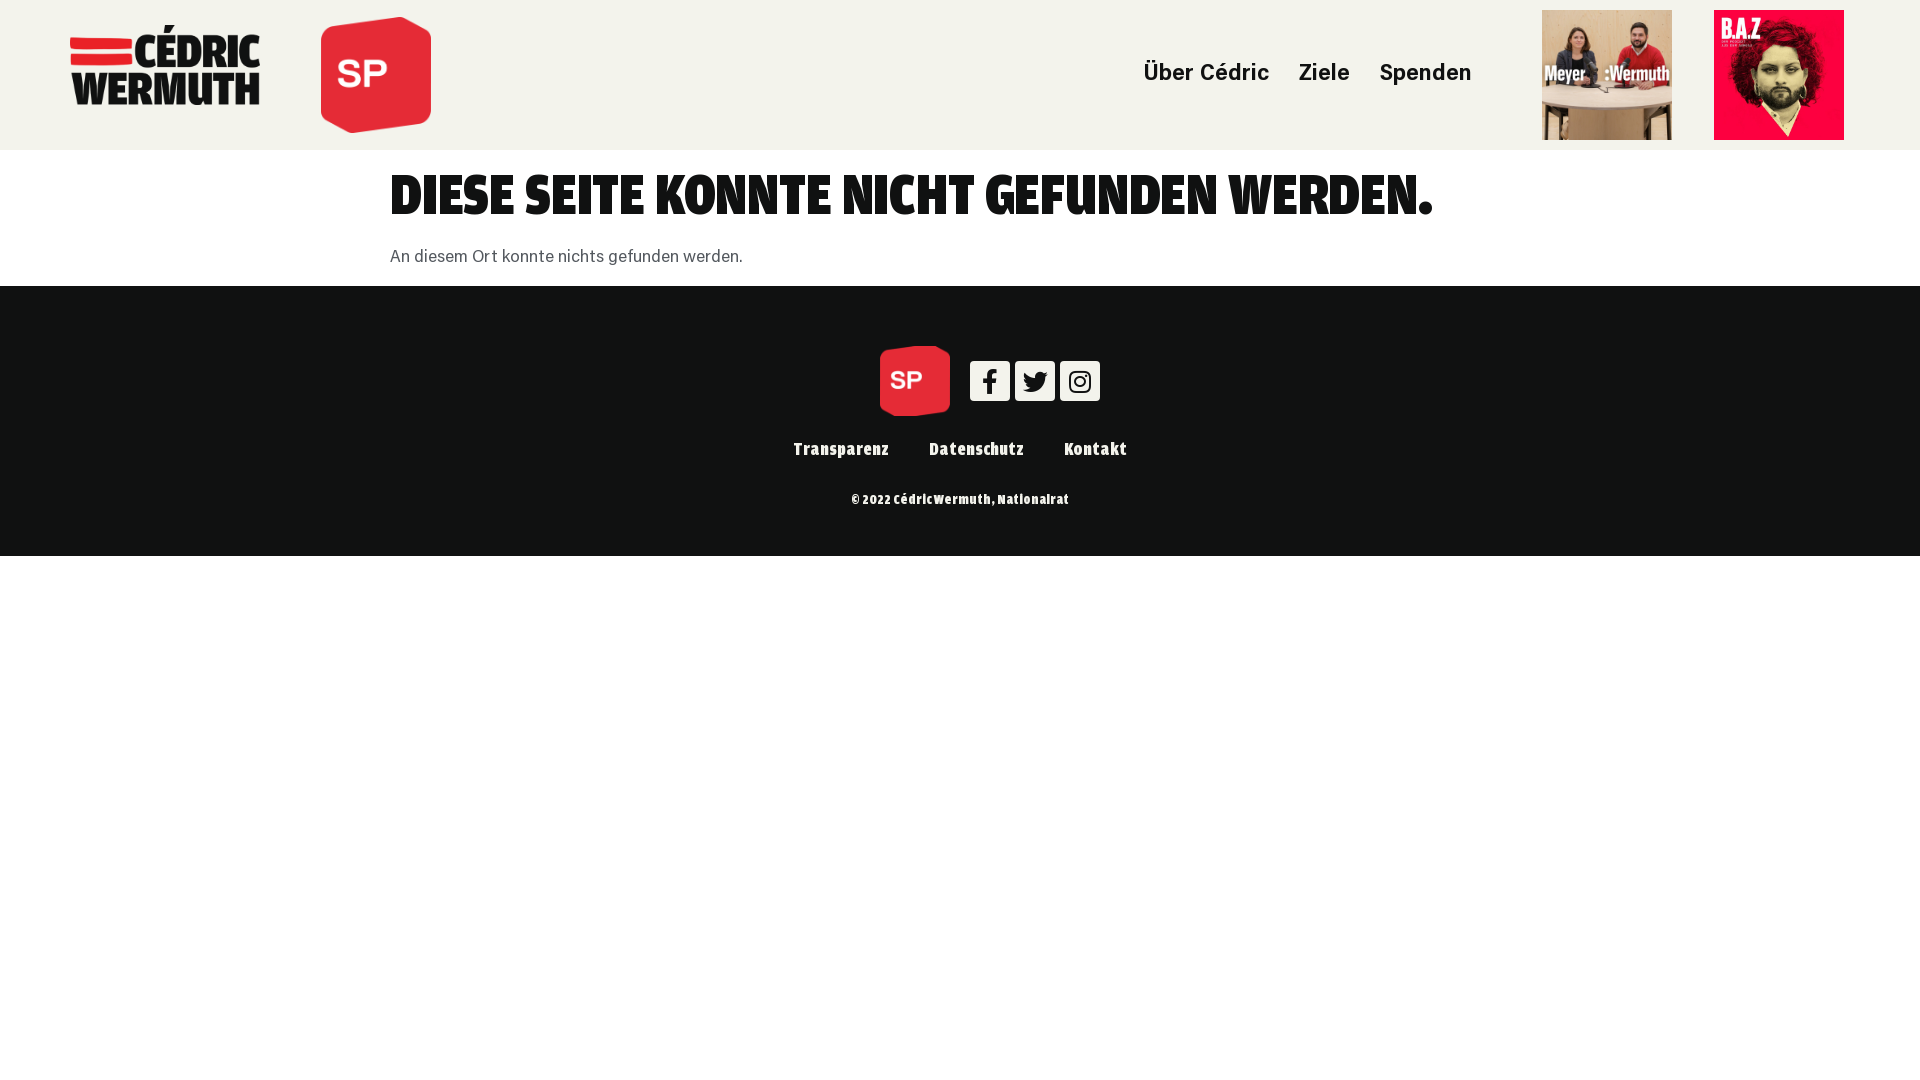 The height and width of the screenshot is (1080, 1920). I want to click on Ziele, so click(1324, 75).